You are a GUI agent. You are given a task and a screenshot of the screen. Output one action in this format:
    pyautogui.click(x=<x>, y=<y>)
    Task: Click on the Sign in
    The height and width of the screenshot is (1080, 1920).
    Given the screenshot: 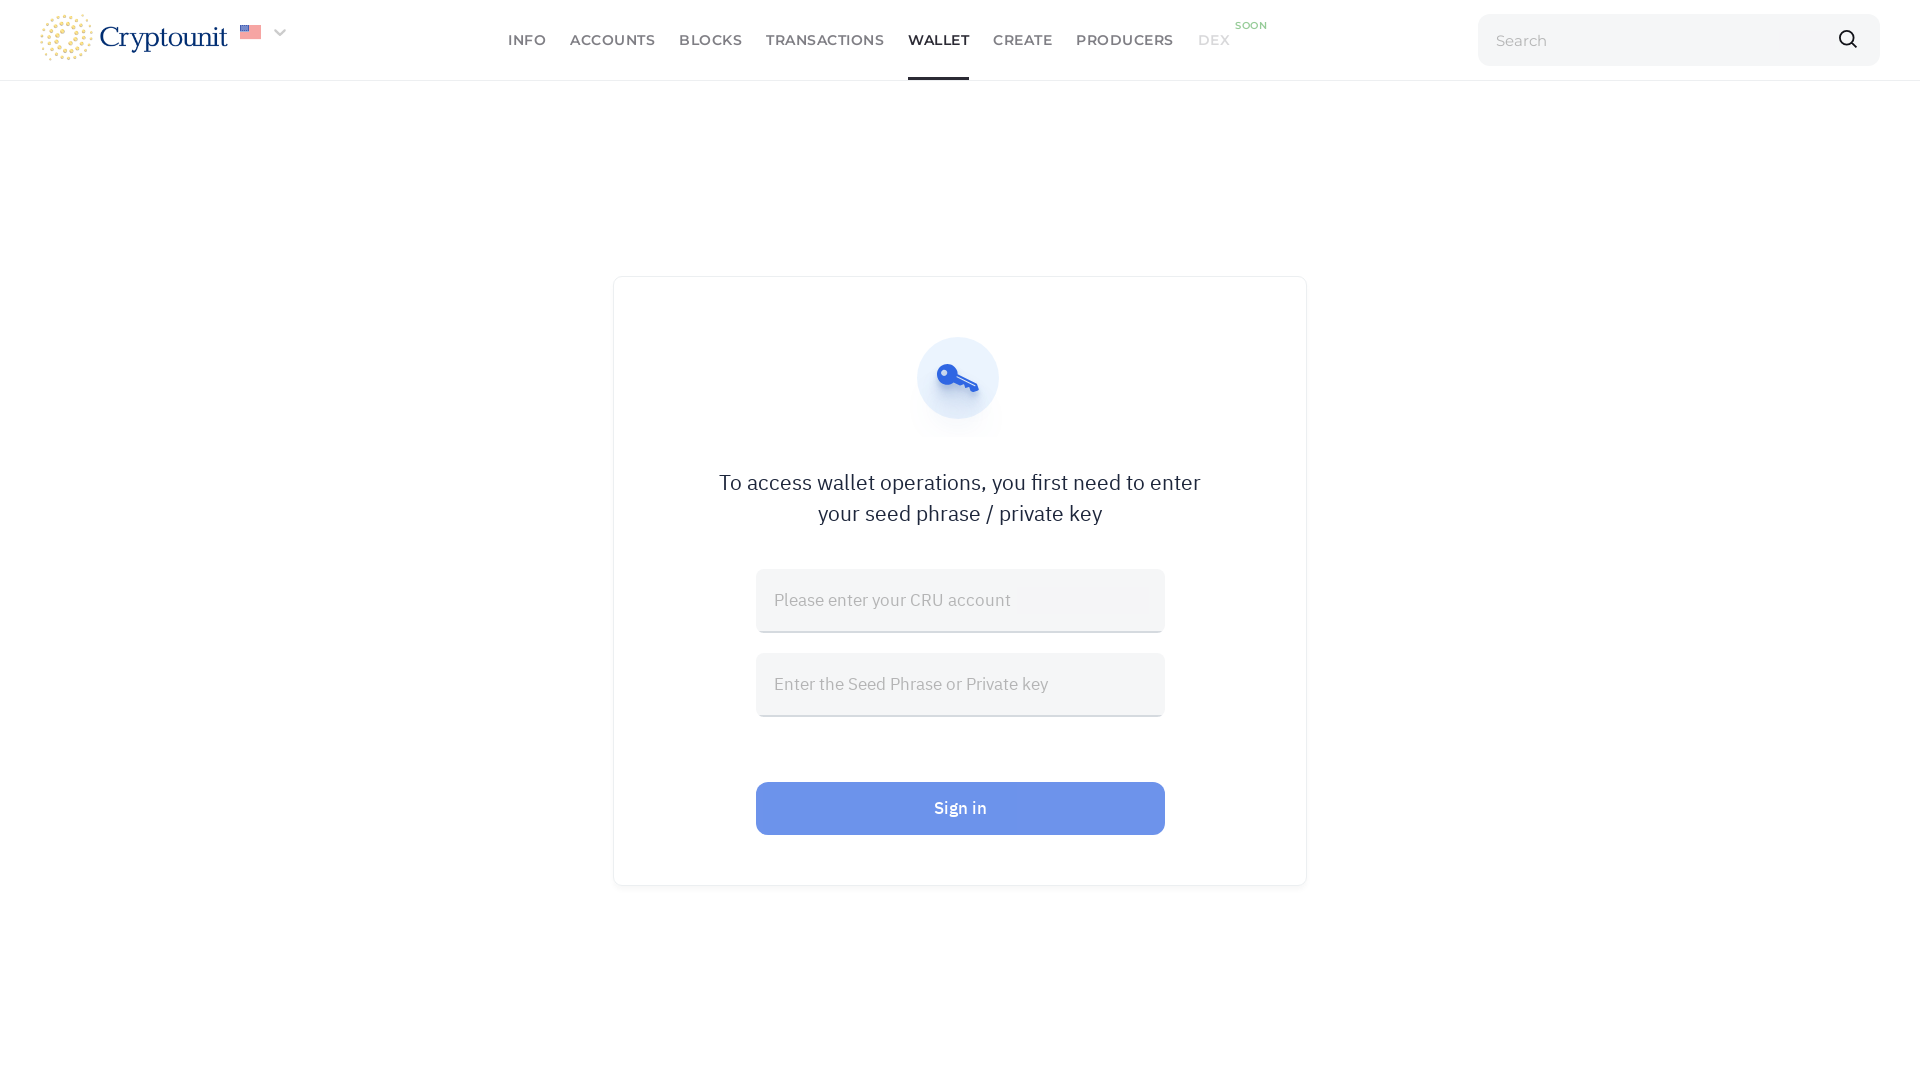 What is the action you would take?
    pyautogui.click(x=960, y=808)
    